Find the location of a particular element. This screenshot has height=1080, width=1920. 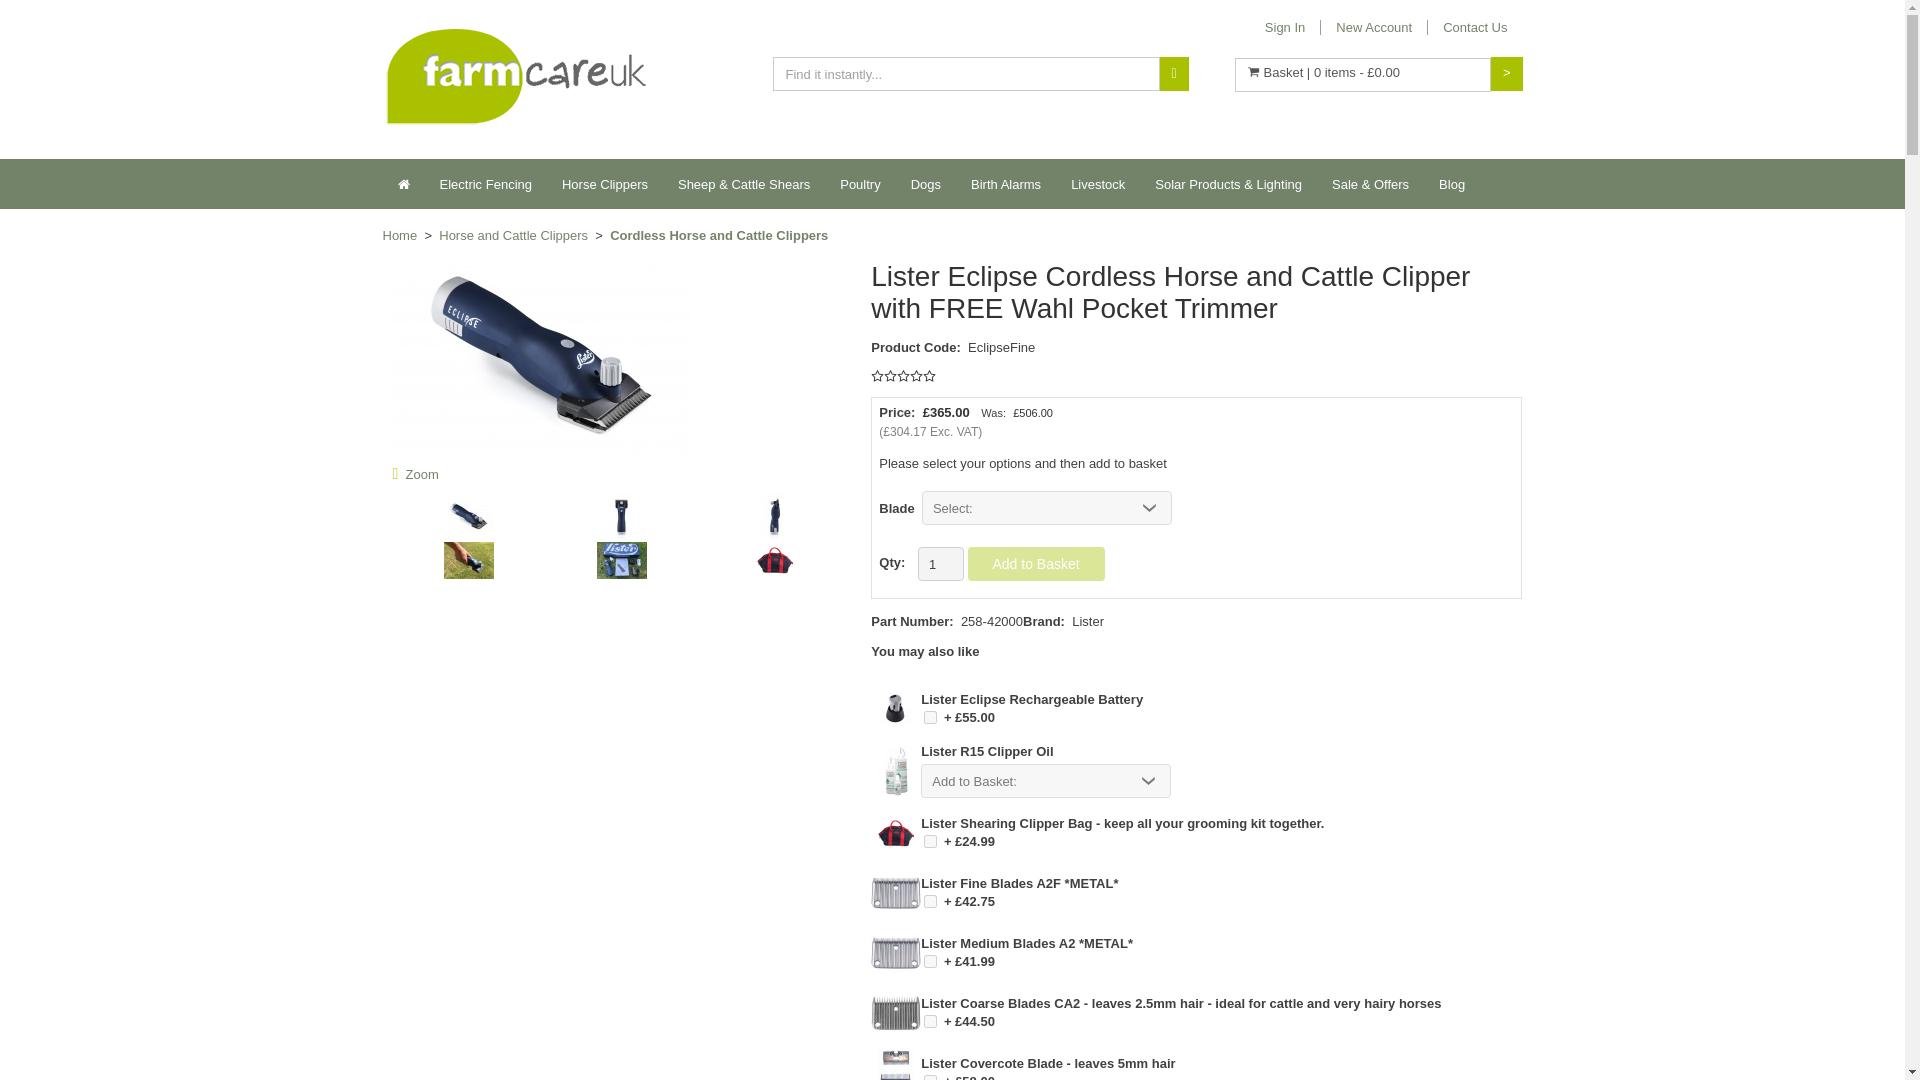

Zoom is located at coordinates (896, 952).